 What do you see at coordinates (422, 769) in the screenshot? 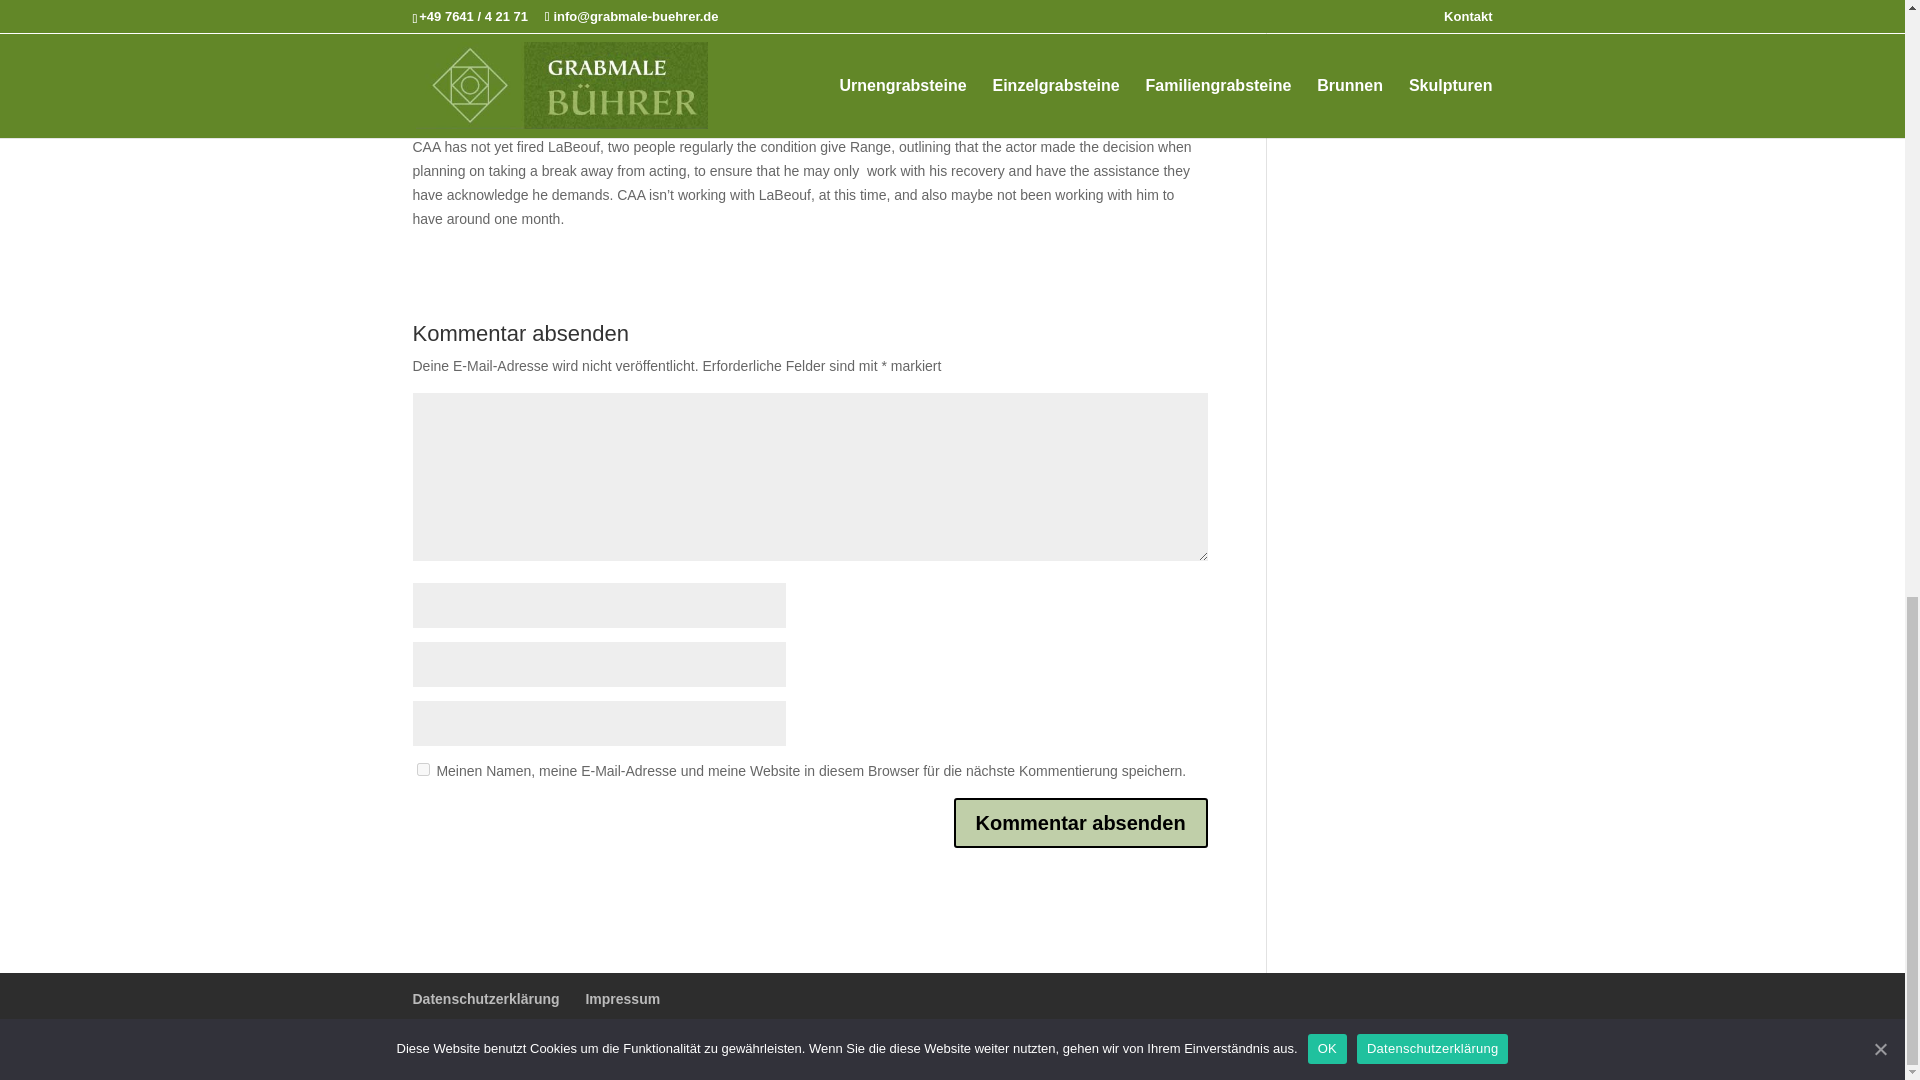
I see `yes` at bounding box center [422, 769].